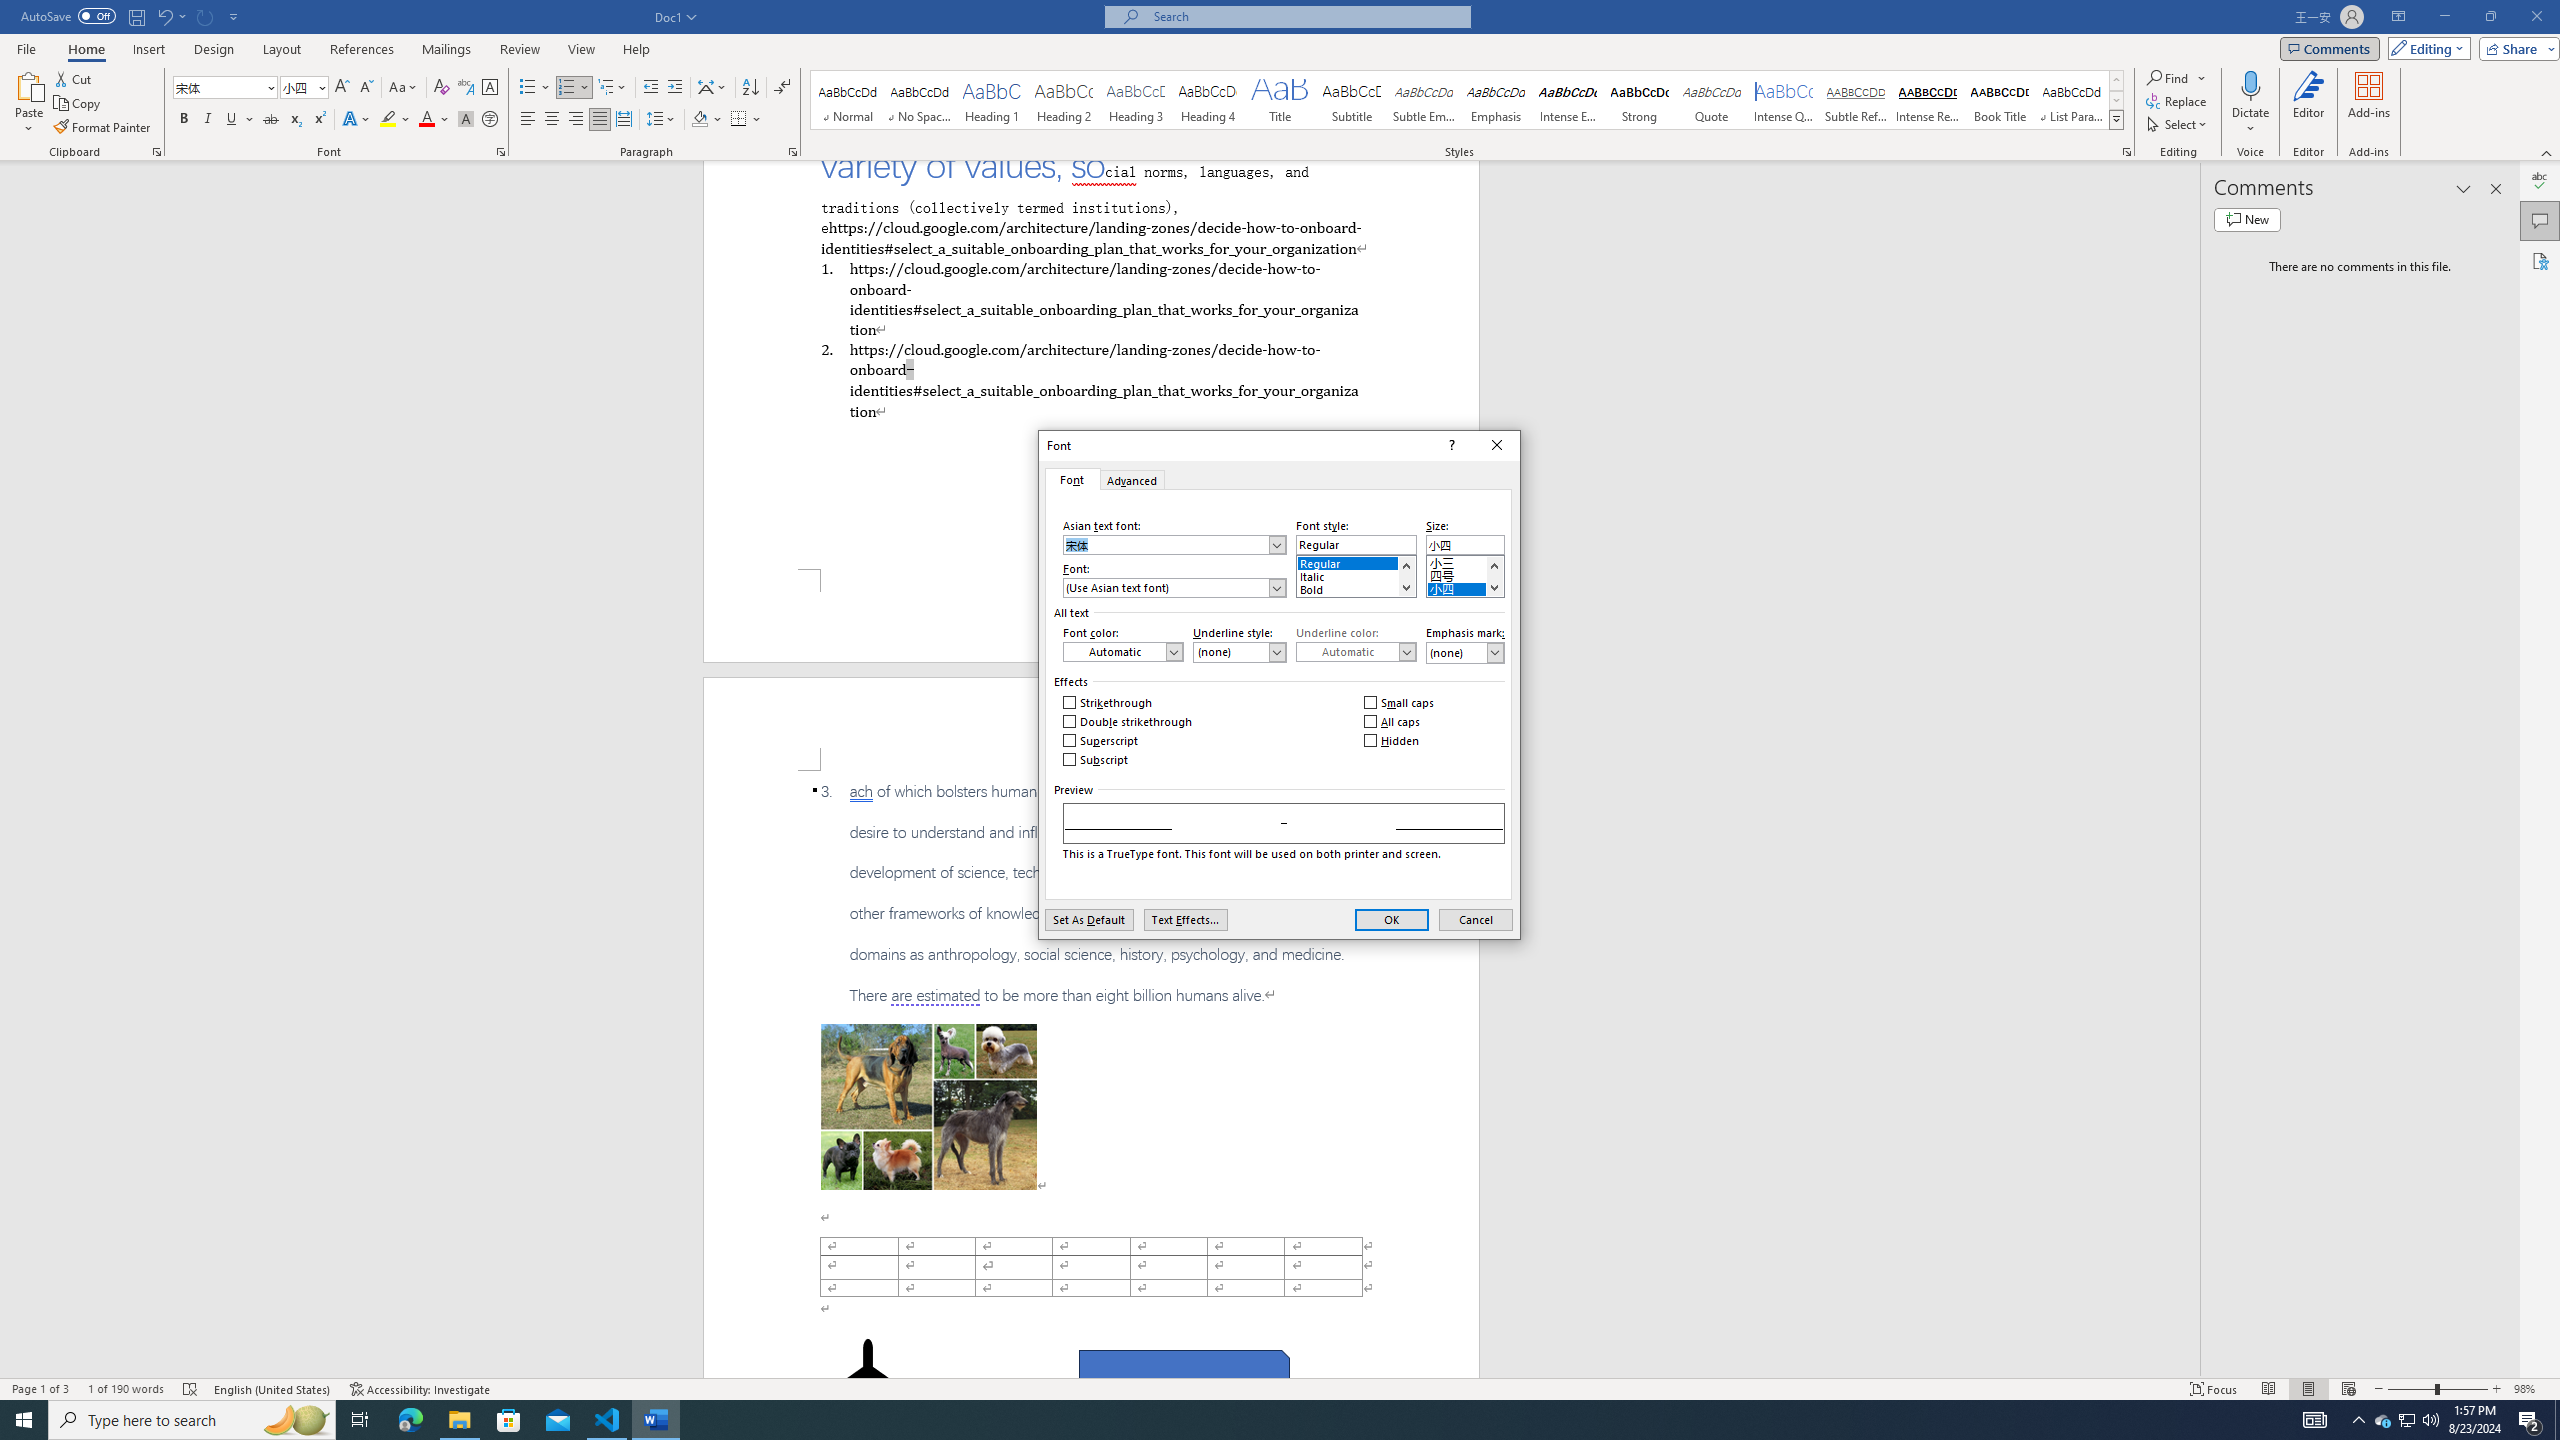 Image resolution: width=2560 pixels, height=1440 pixels. I want to click on Asian Layout, so click(712, 88).